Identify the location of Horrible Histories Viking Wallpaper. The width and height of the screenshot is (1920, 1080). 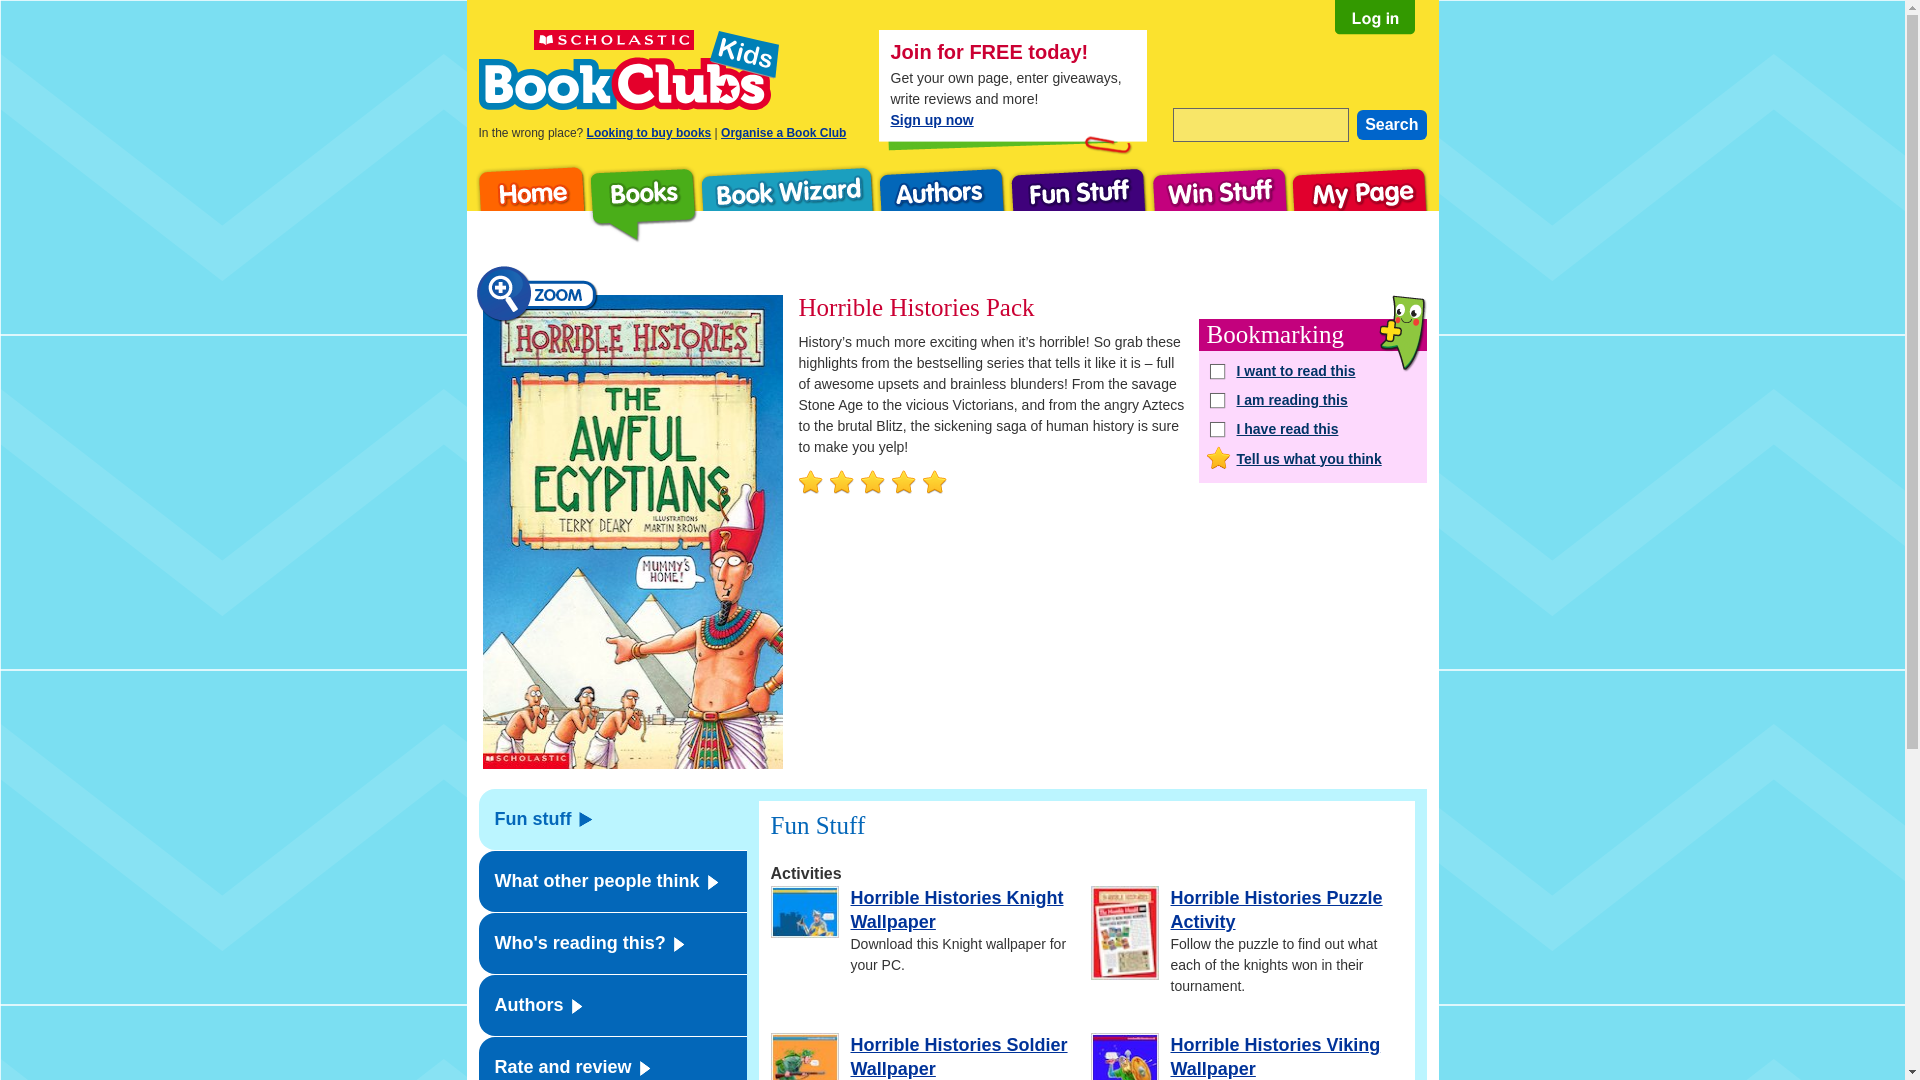
(1274, 1056).